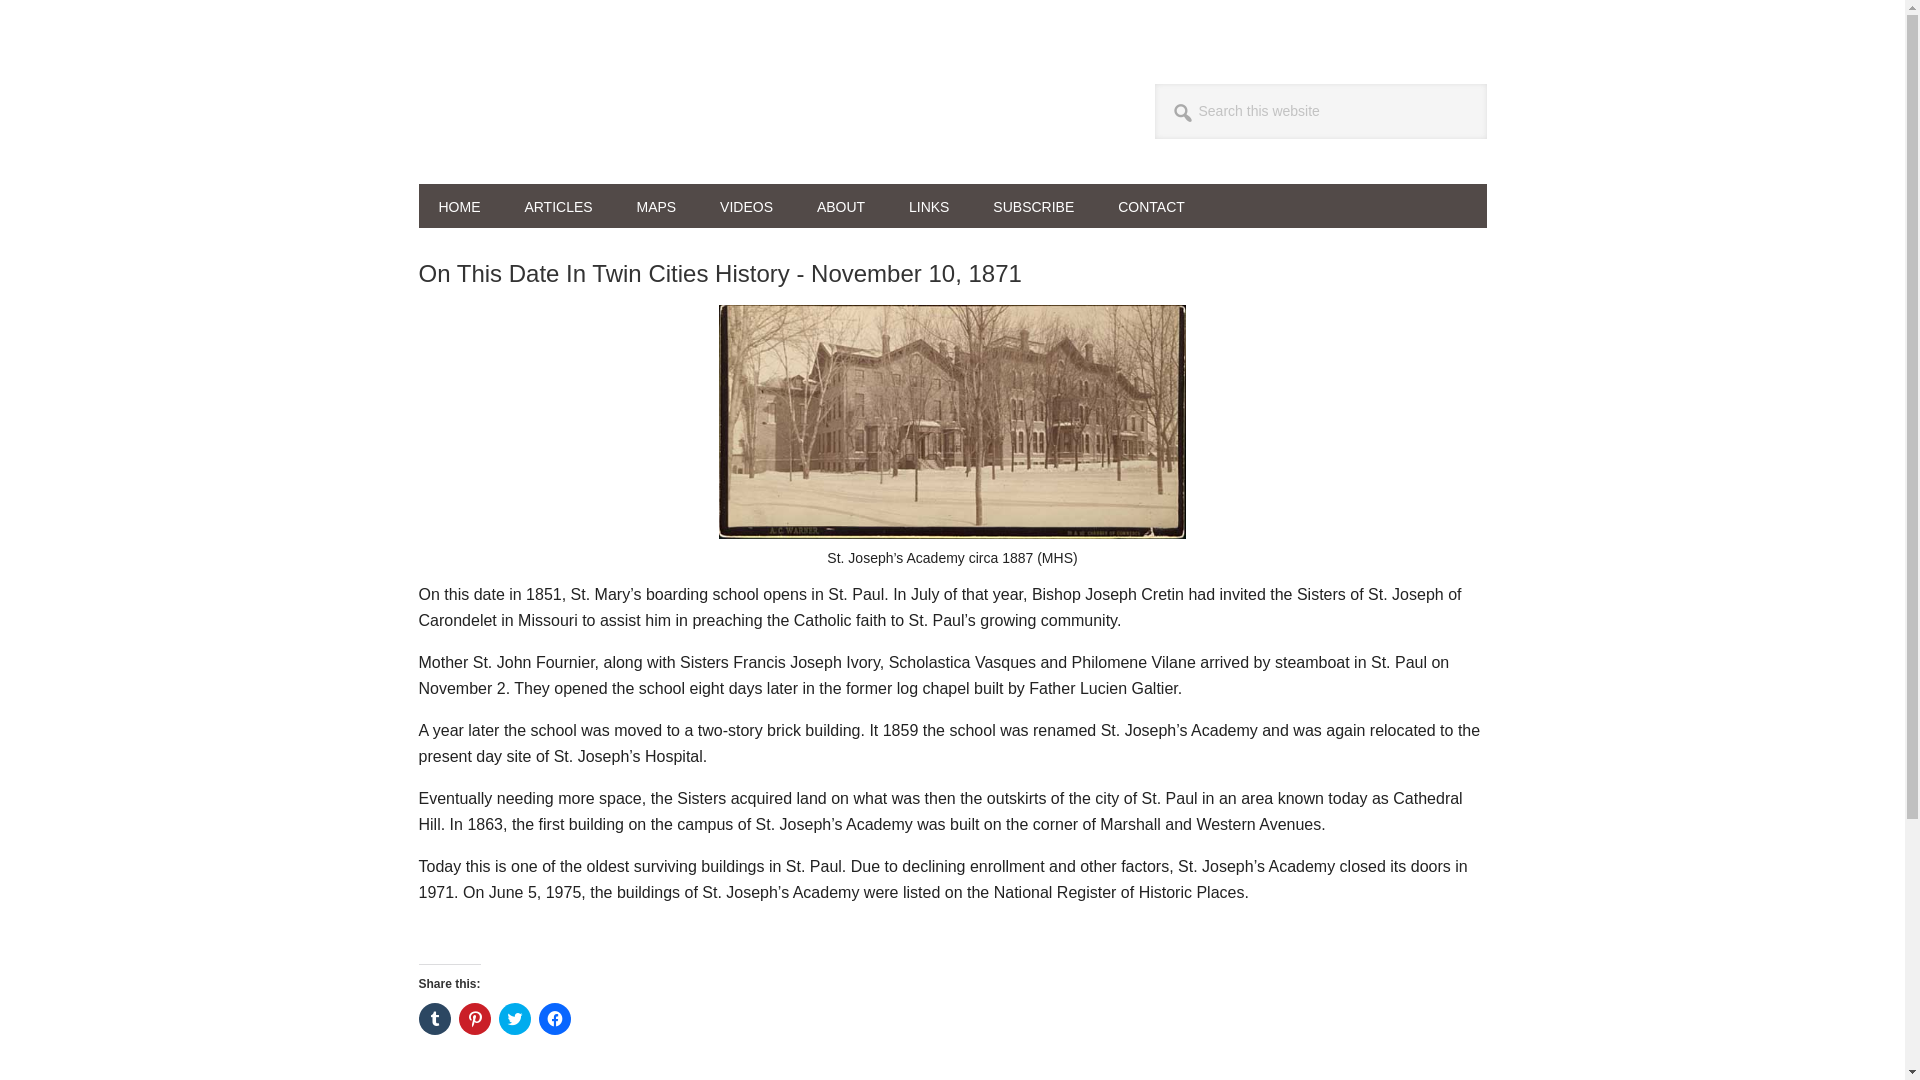 The width and height of the screenshot is (1920, 1080). I want to click on ARTICLES, so click(558, 205).